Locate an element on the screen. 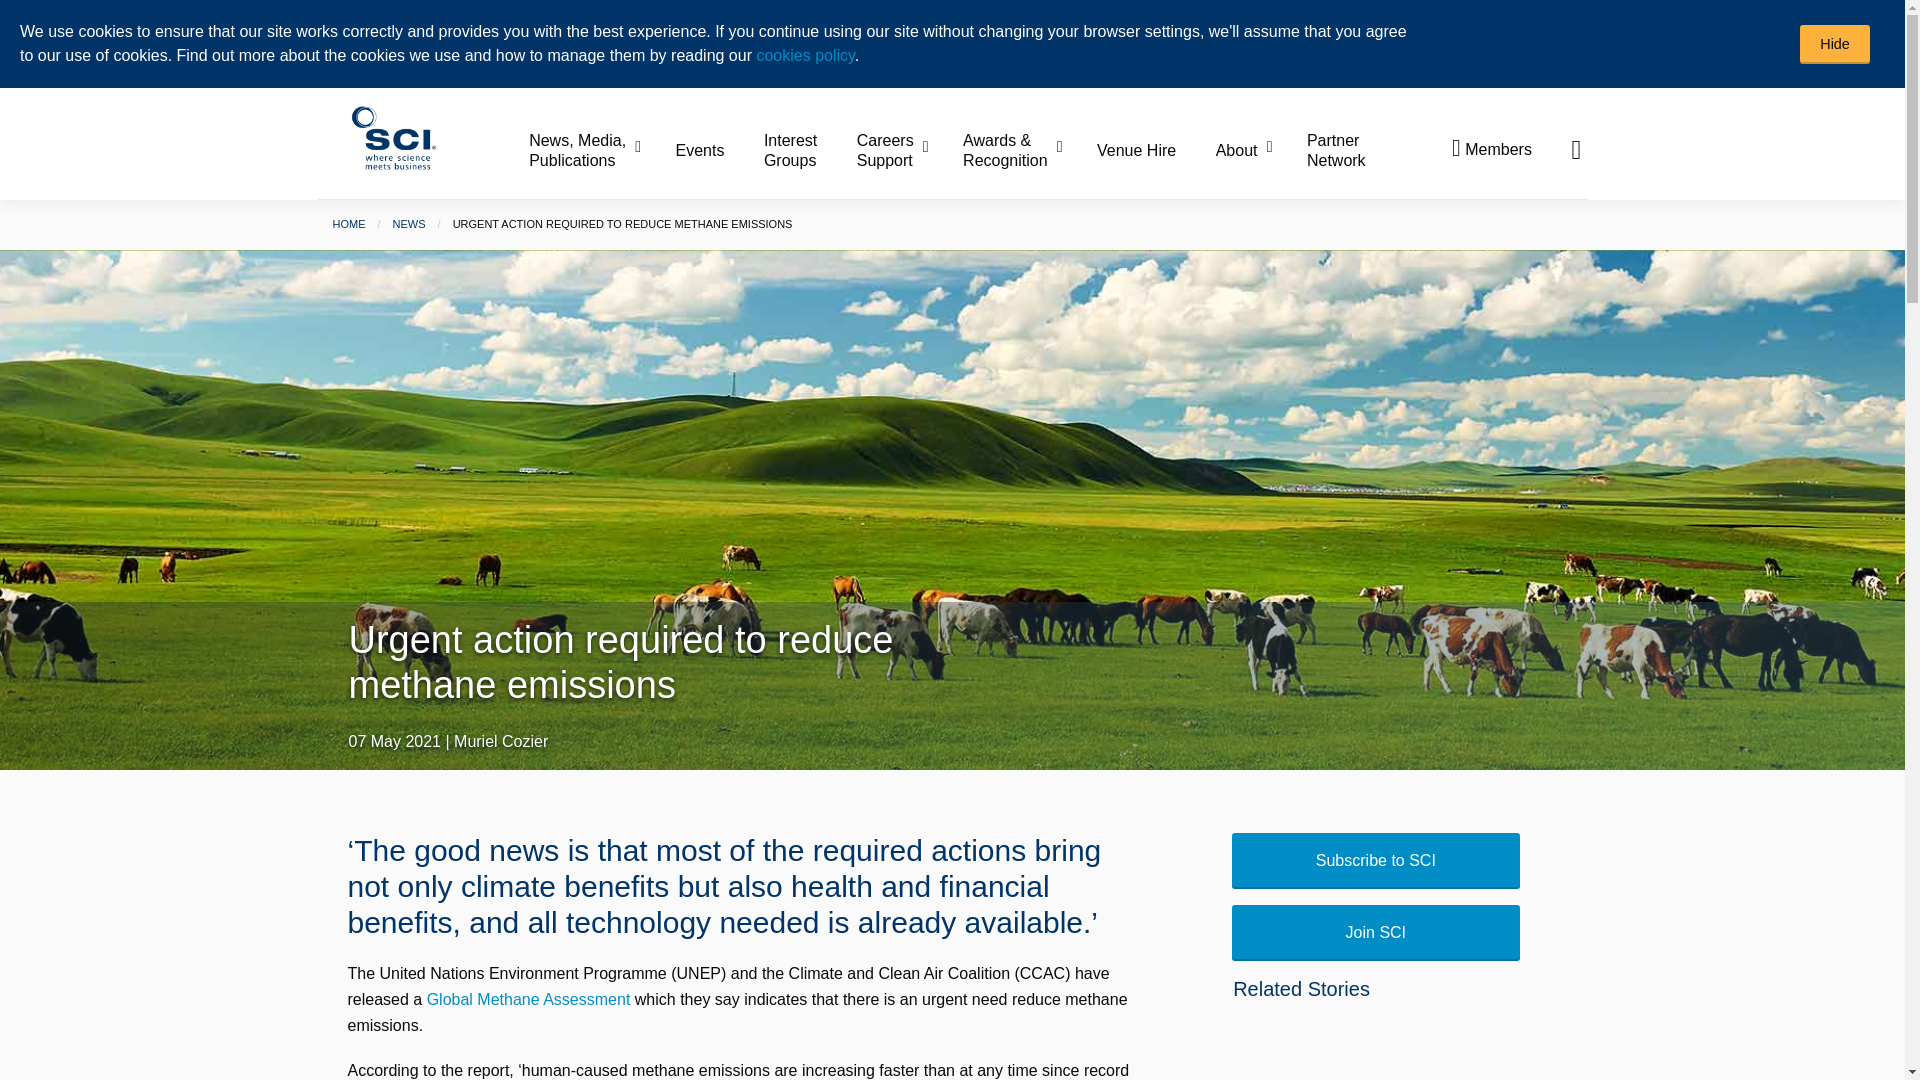 The image size is (1920, 1080). Events is located at coordinates (718, 150).